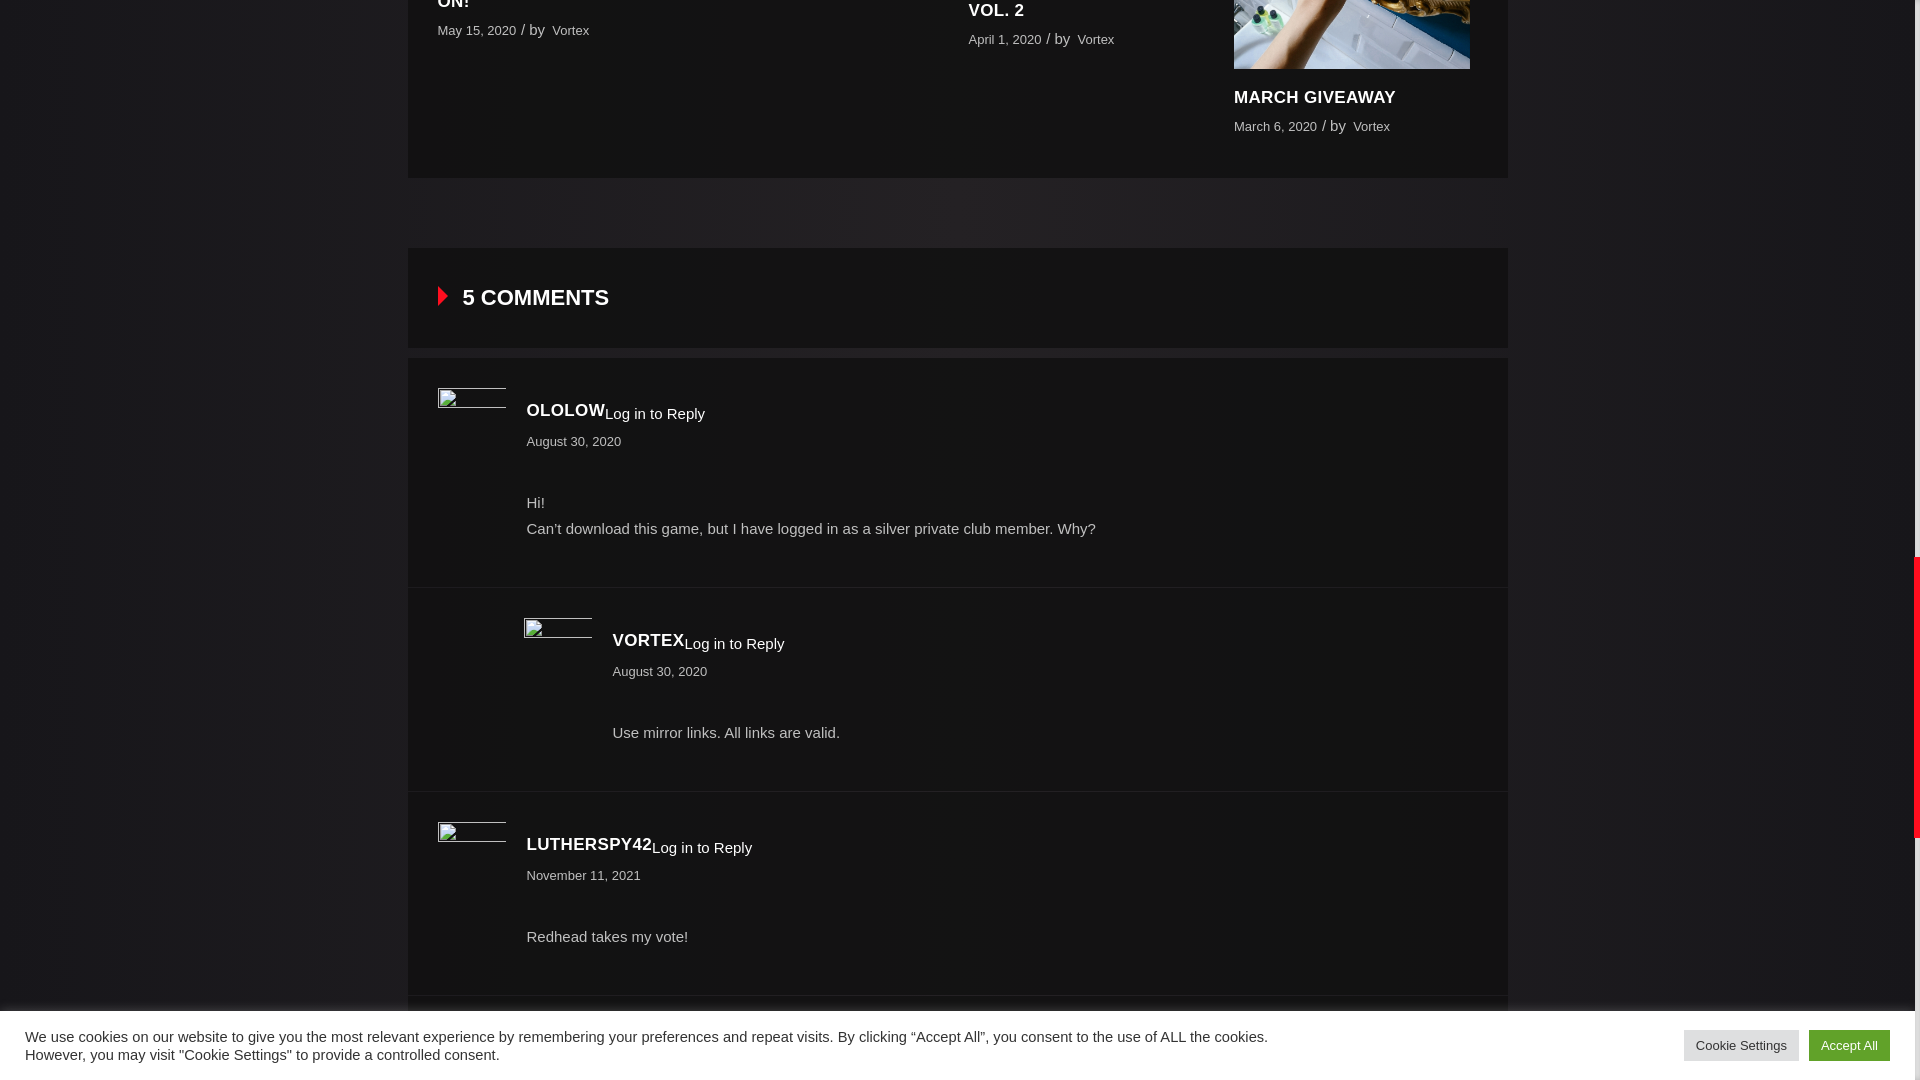 This screenshot has height=1080, width=1920. I want to click on March Giveaway, so click(1352, 34).